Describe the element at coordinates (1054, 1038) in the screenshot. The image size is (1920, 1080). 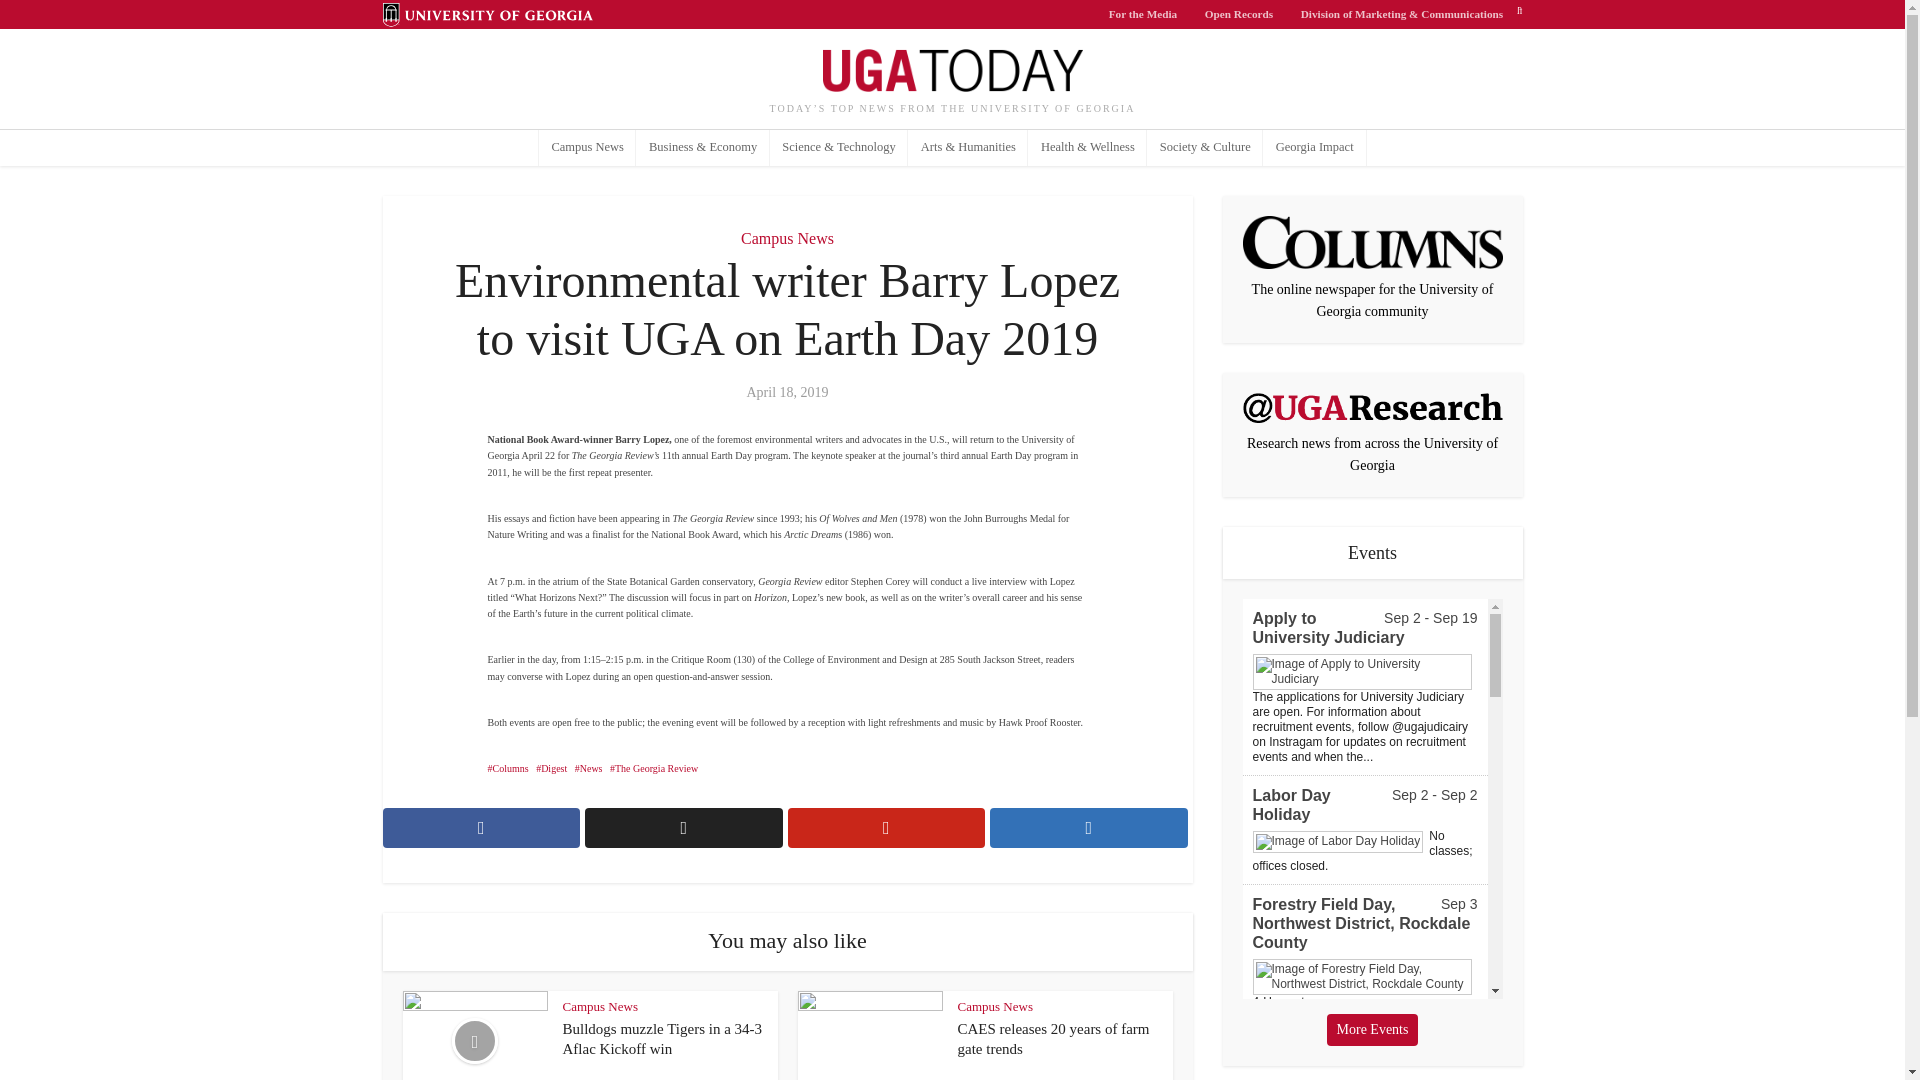
I see `CAES releases 20 years of farm gate trends` at that location.